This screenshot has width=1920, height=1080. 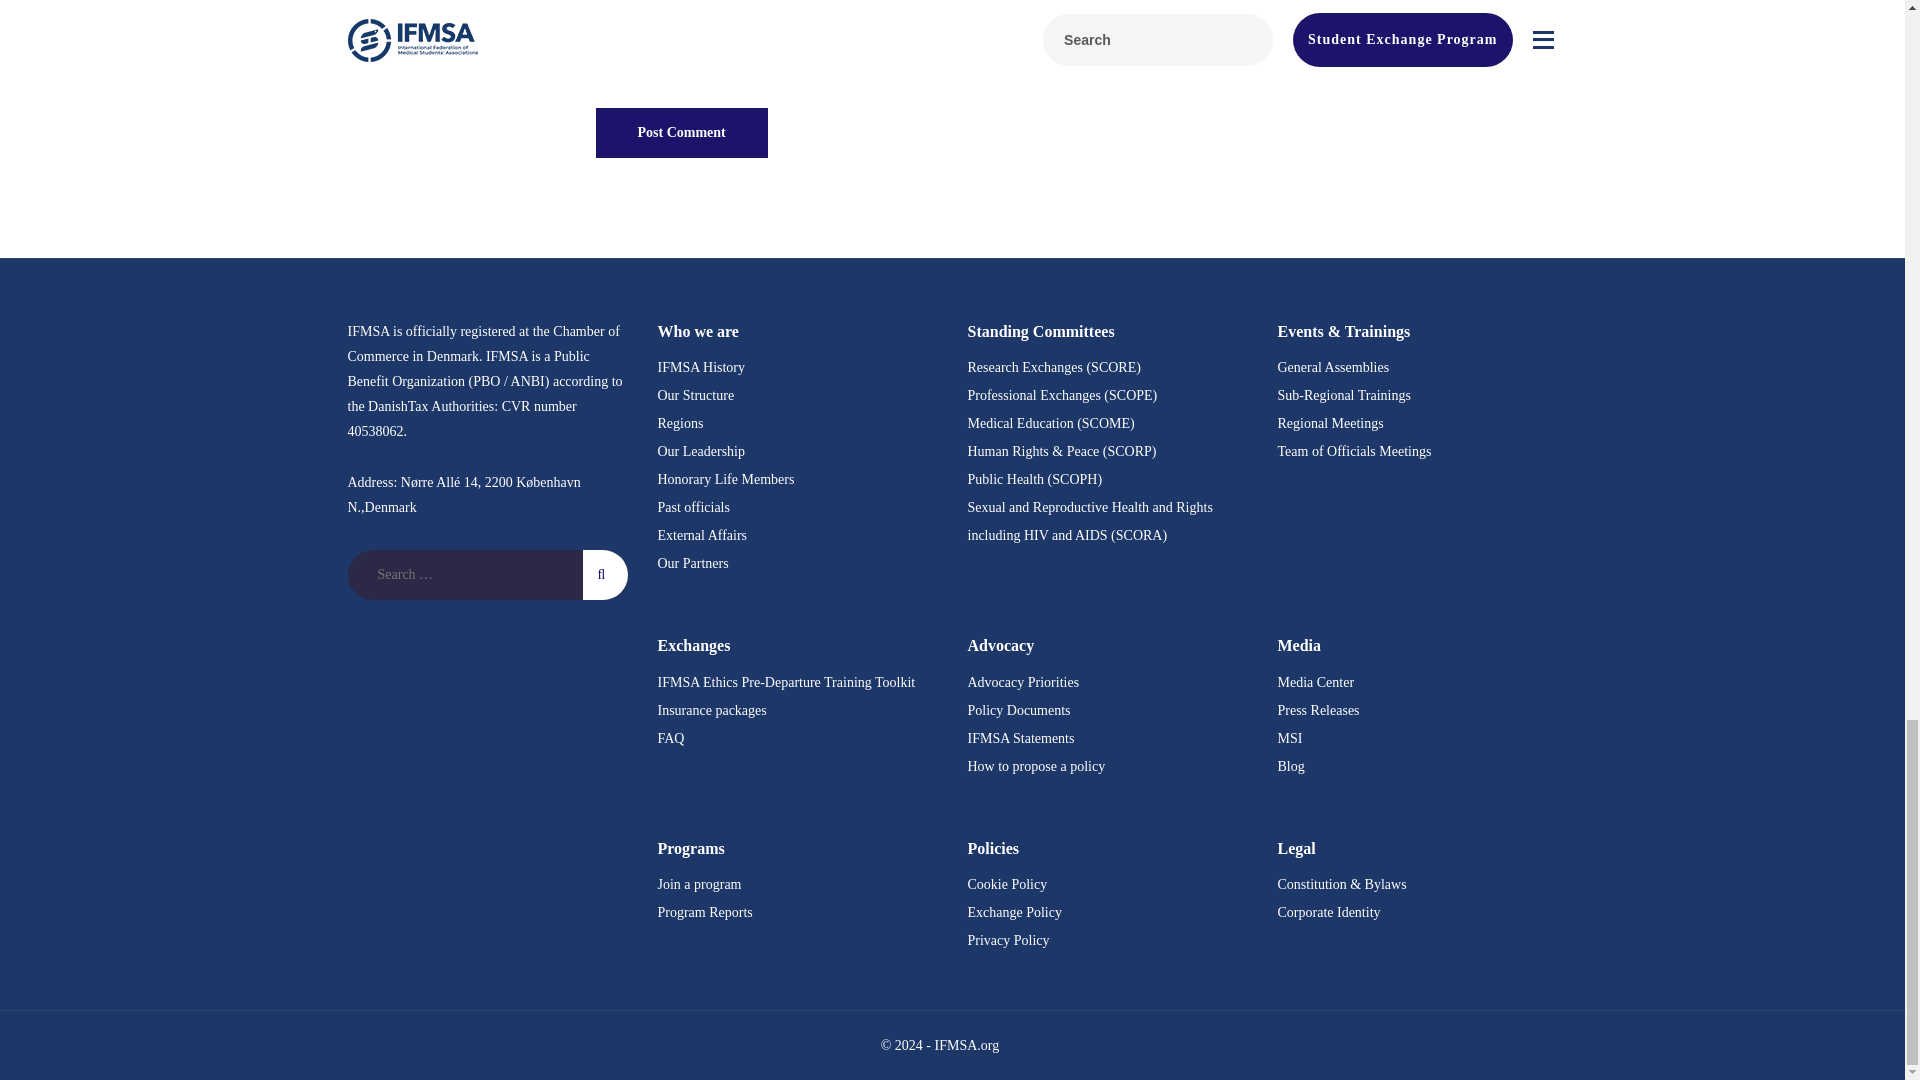 I want to click on Post Comment, so click(x=682, y=132).